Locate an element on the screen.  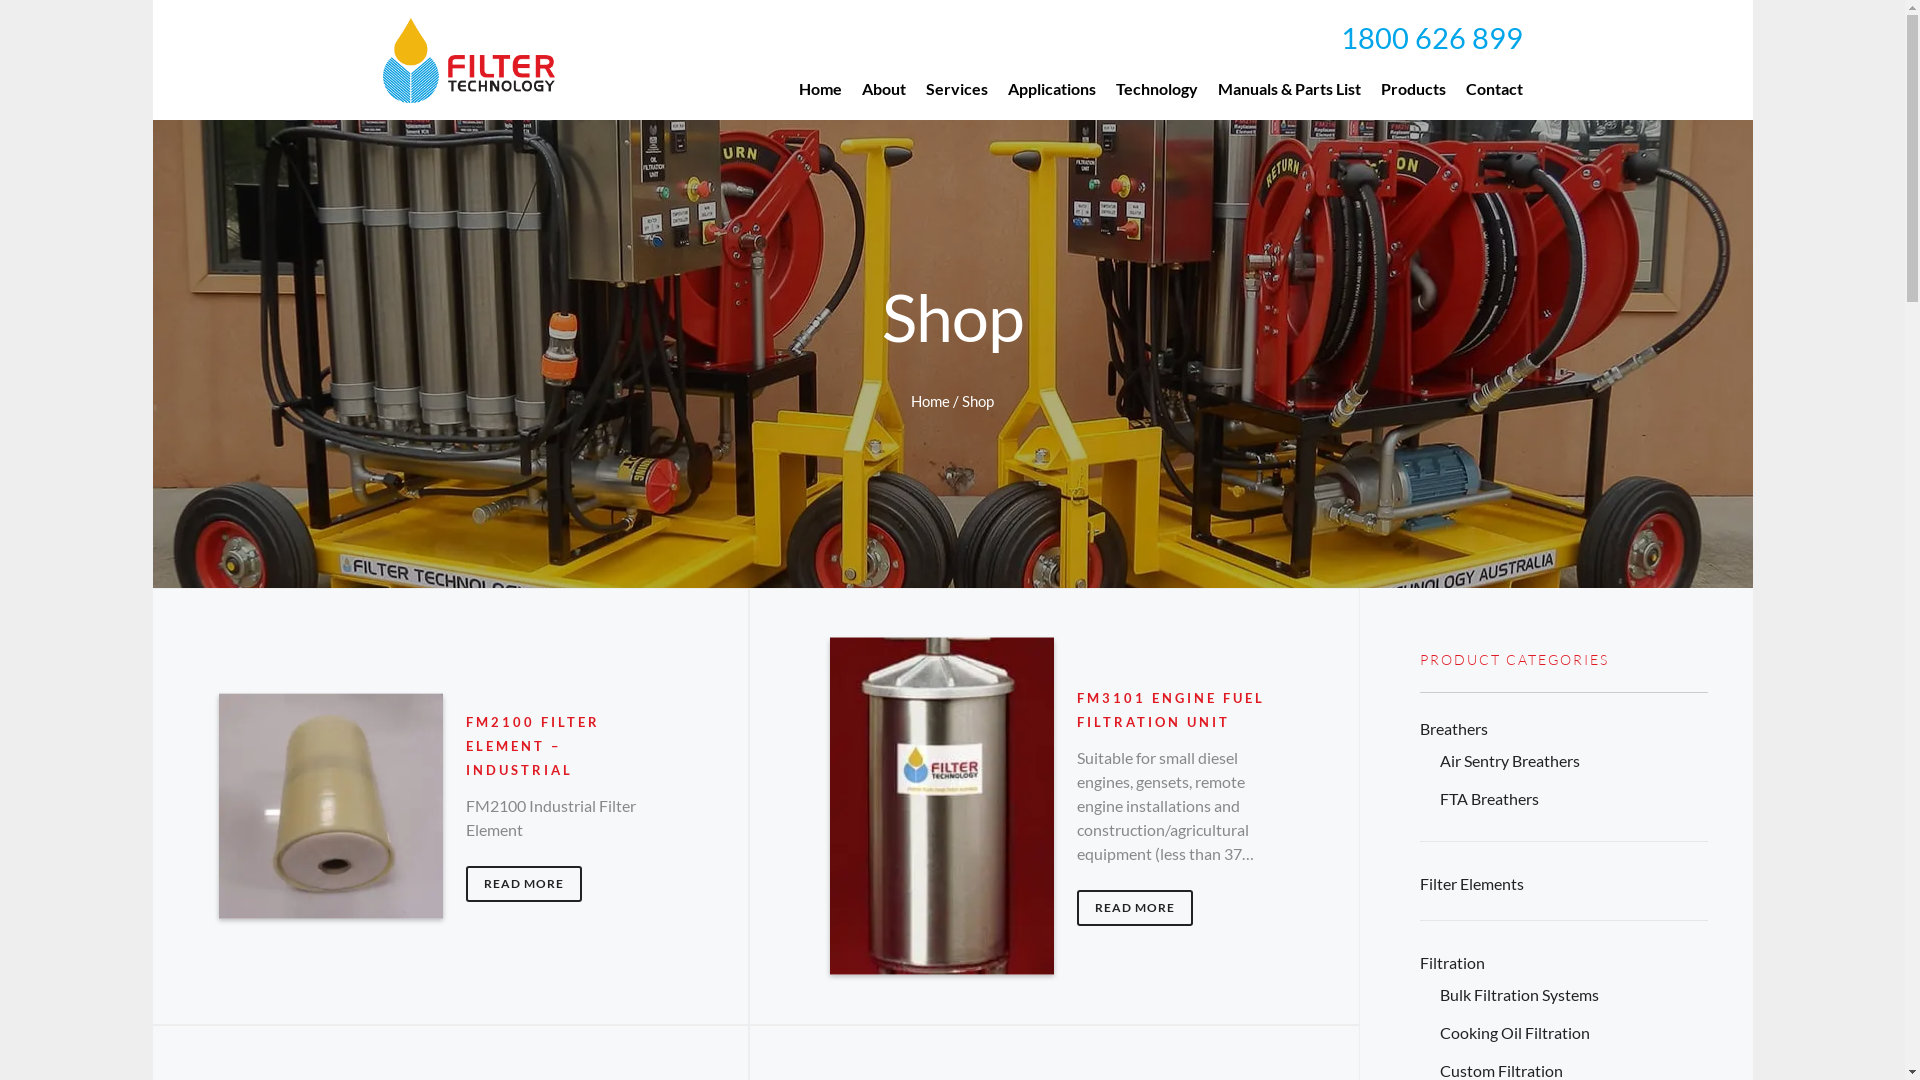
READ MORE is located at coordinates (524, 884).